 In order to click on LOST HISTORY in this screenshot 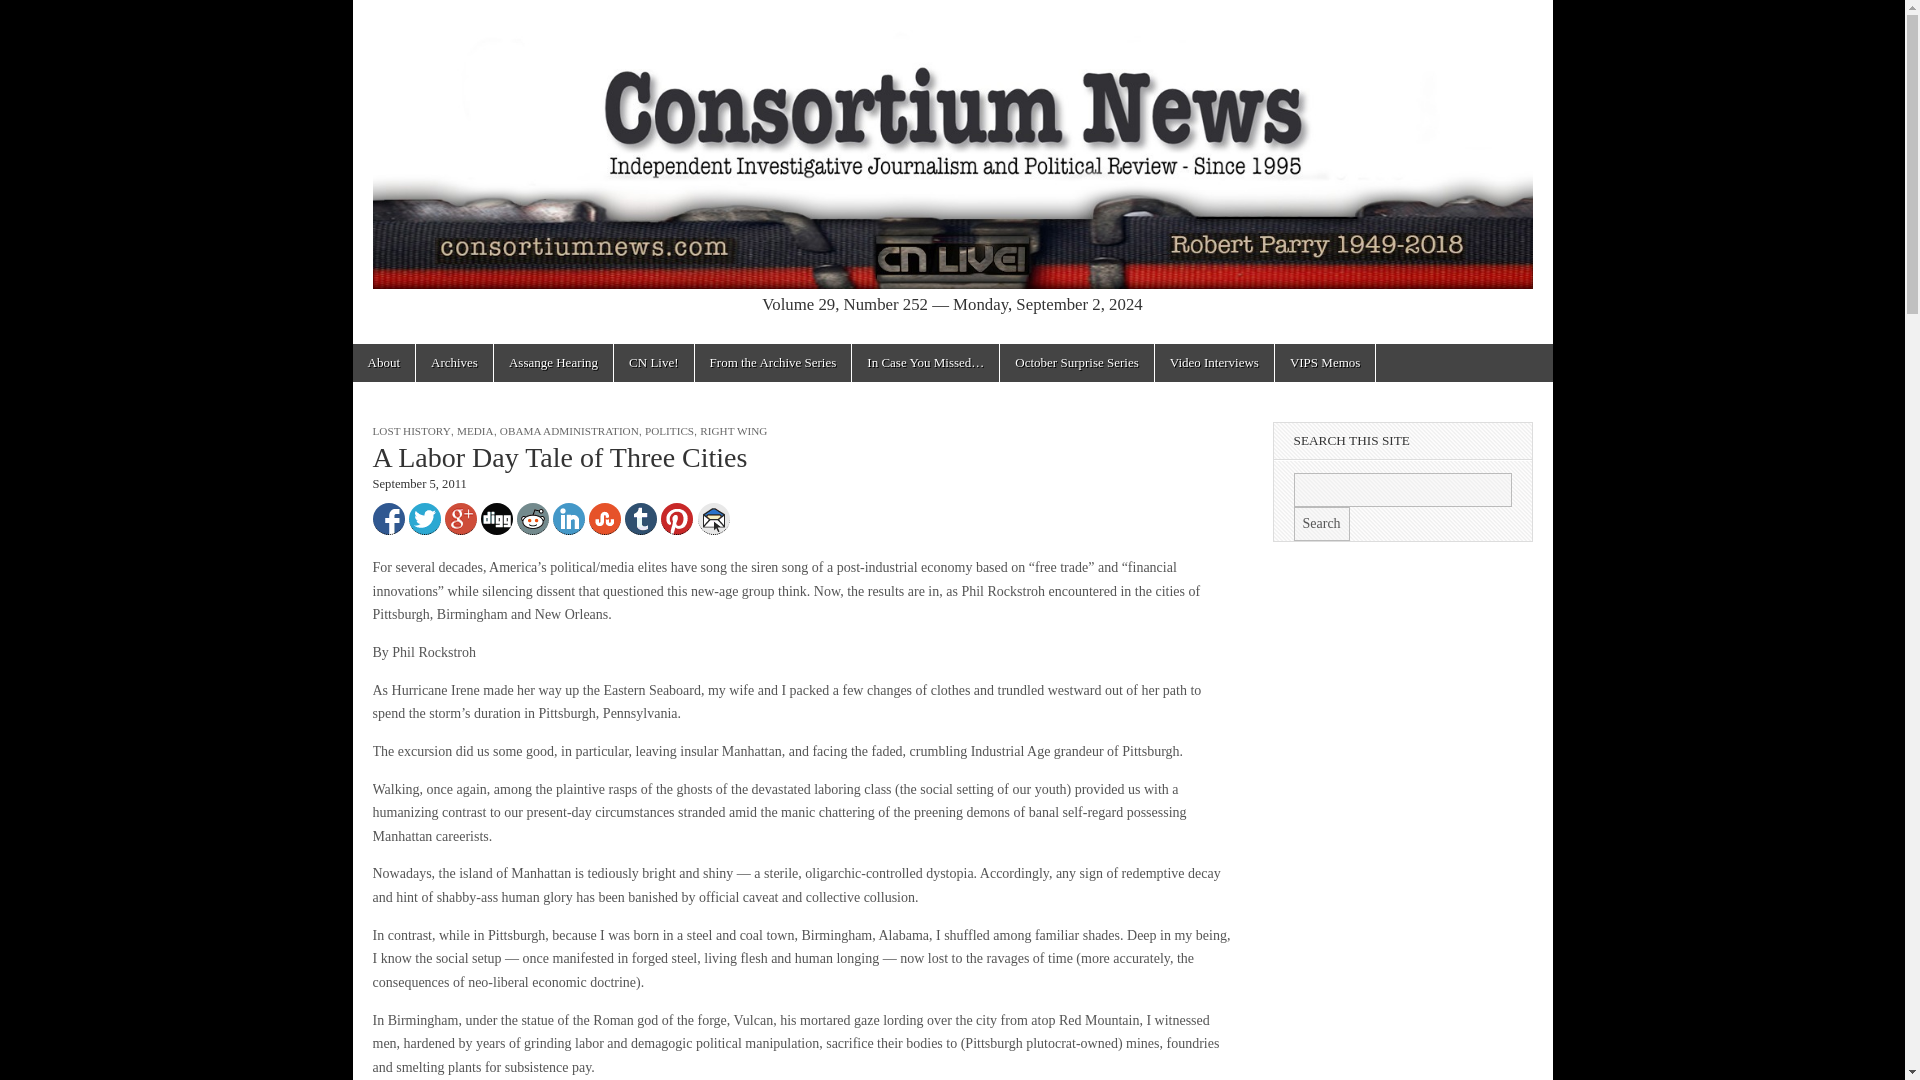, I will do `click(410, 431)`.